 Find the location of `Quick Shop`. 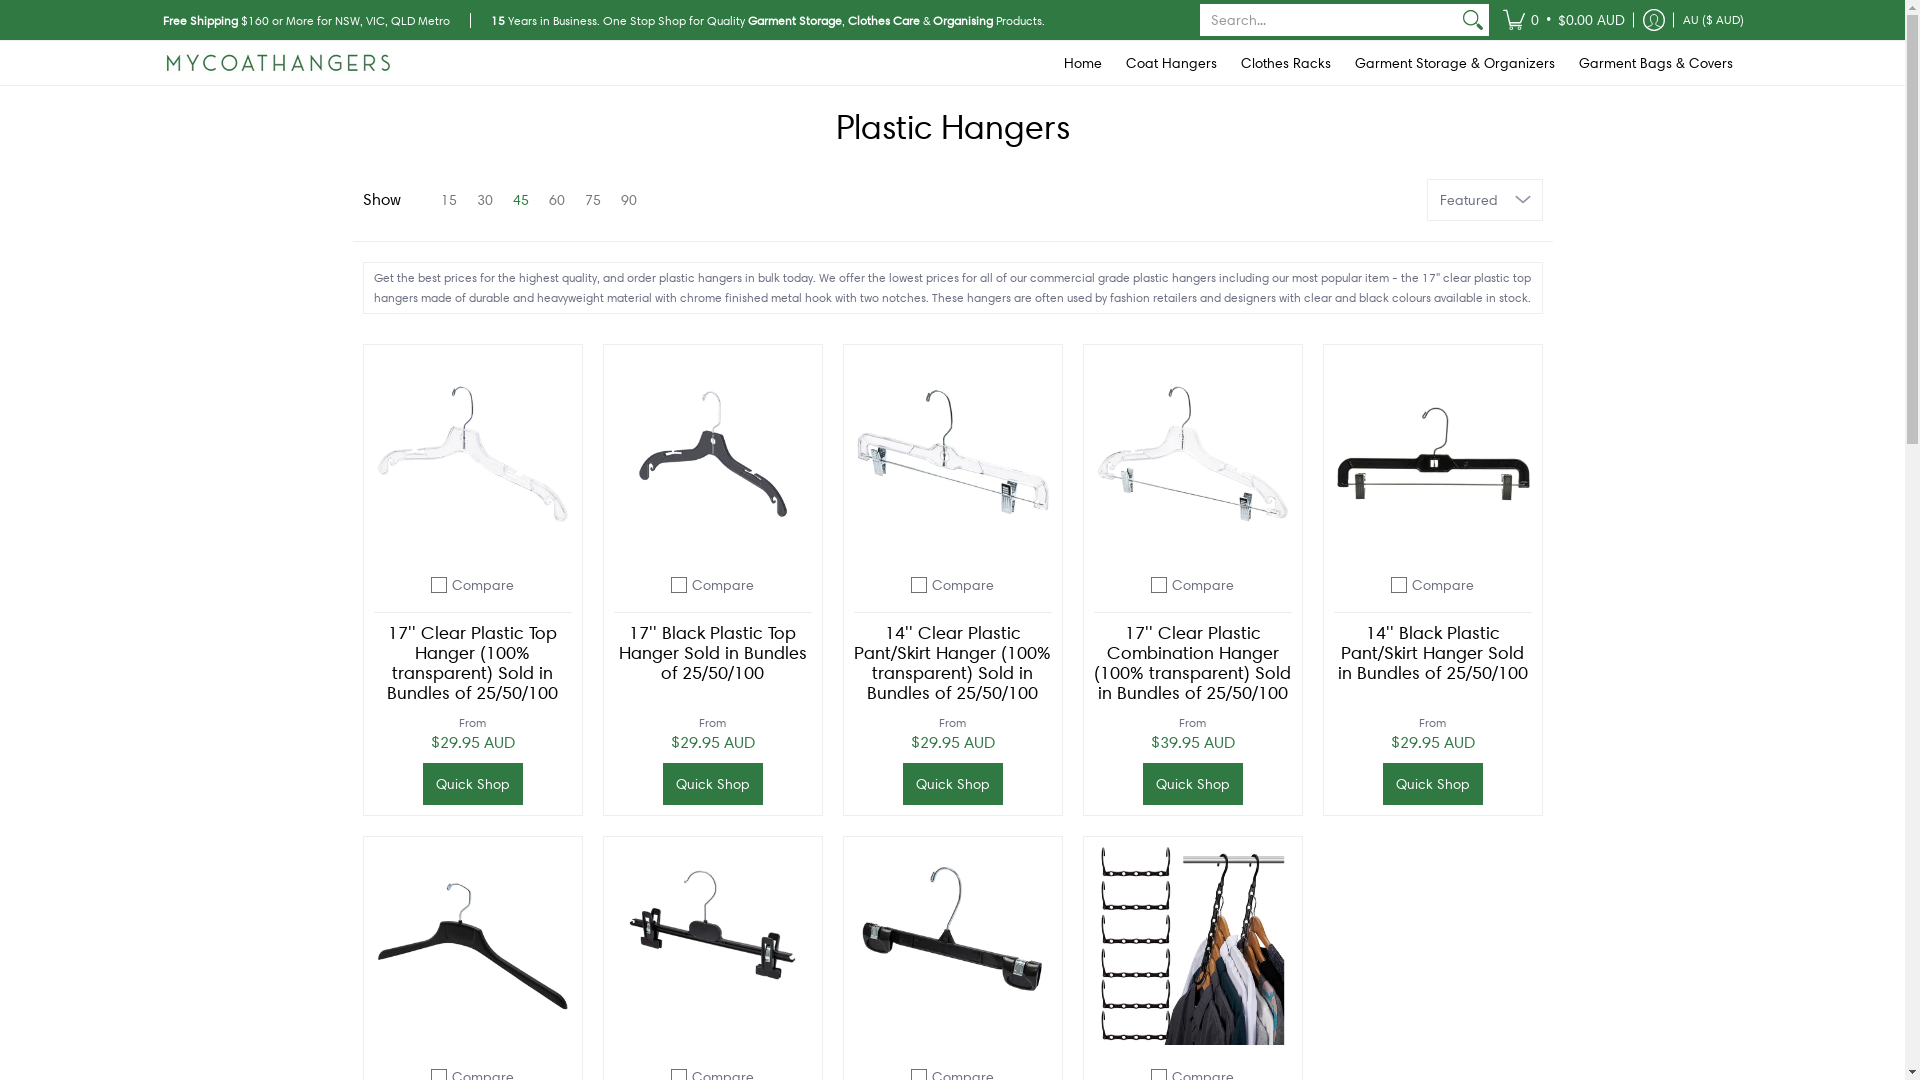

Quick Shop is located at coordinates (1432, 783).